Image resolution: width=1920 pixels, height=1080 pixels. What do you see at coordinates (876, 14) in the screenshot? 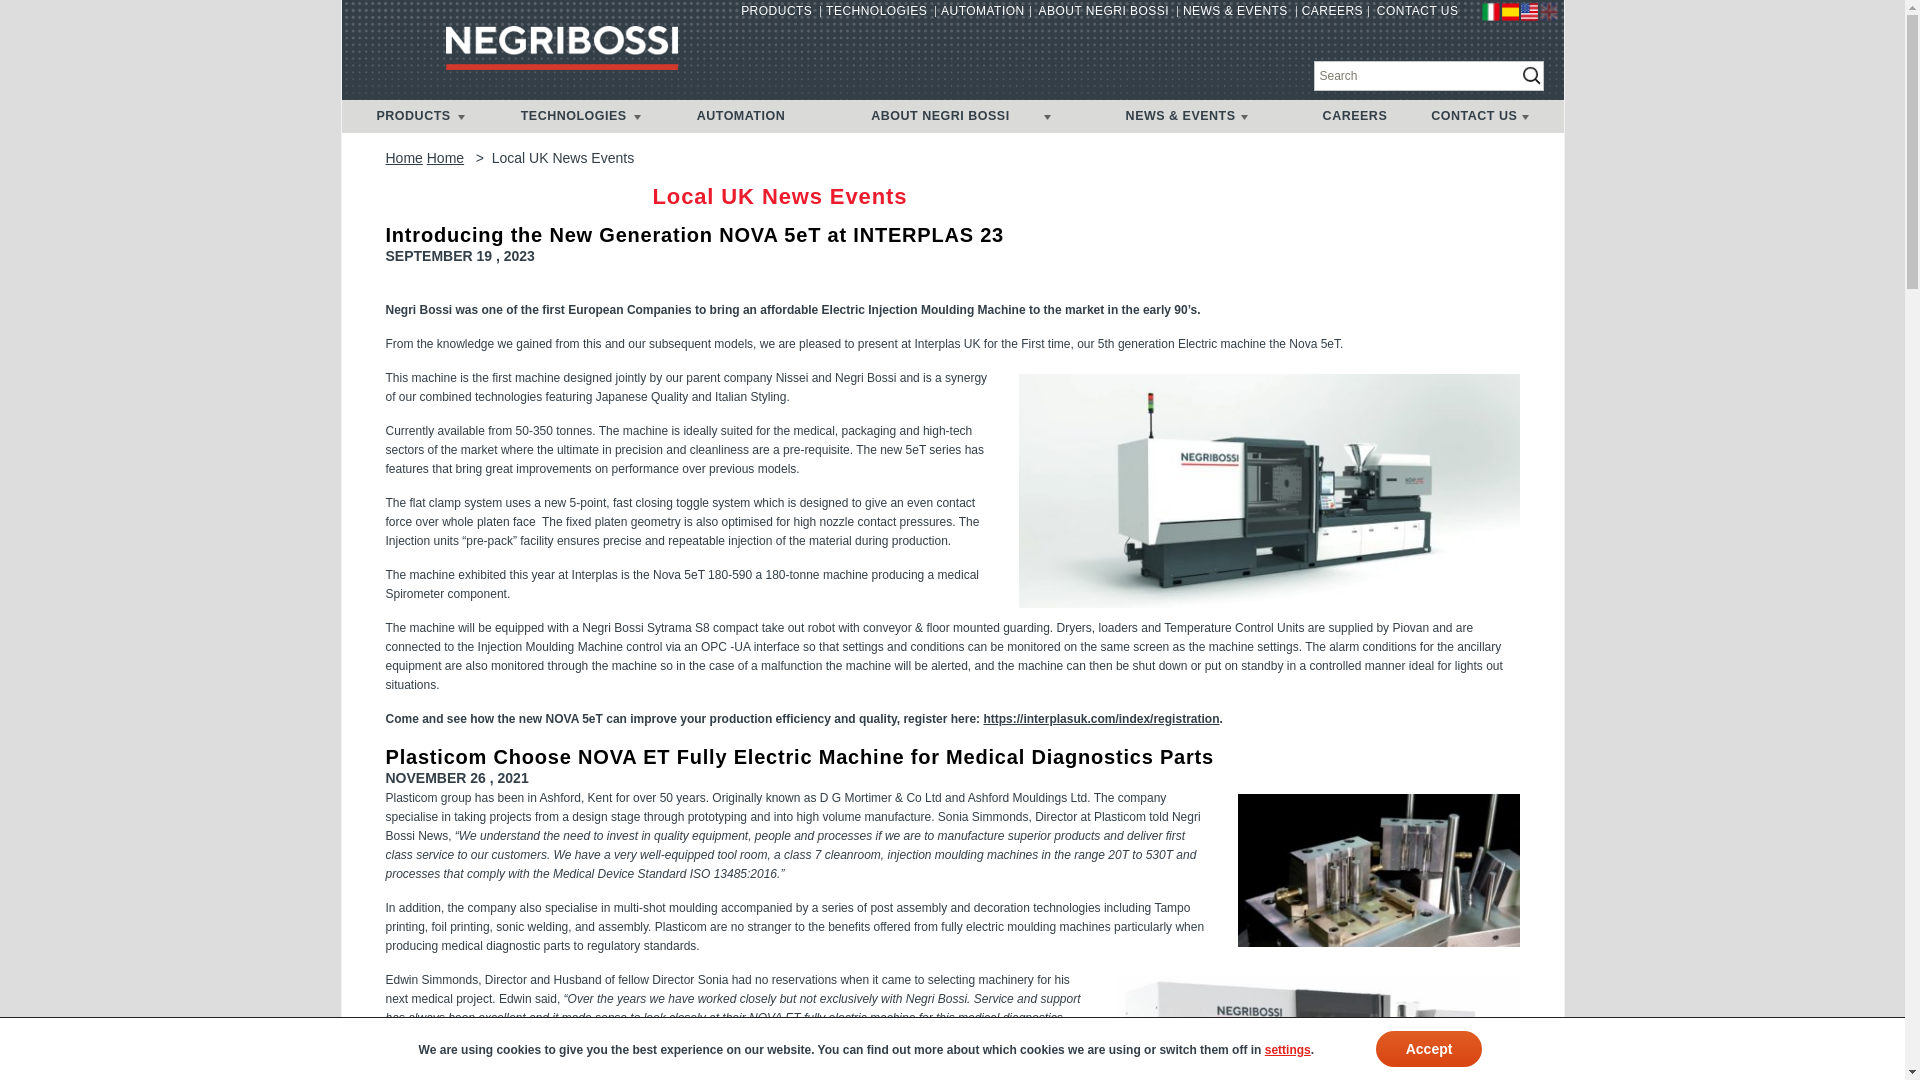
I see `TECHNOLOGIES` at bounding box center [876, 14].